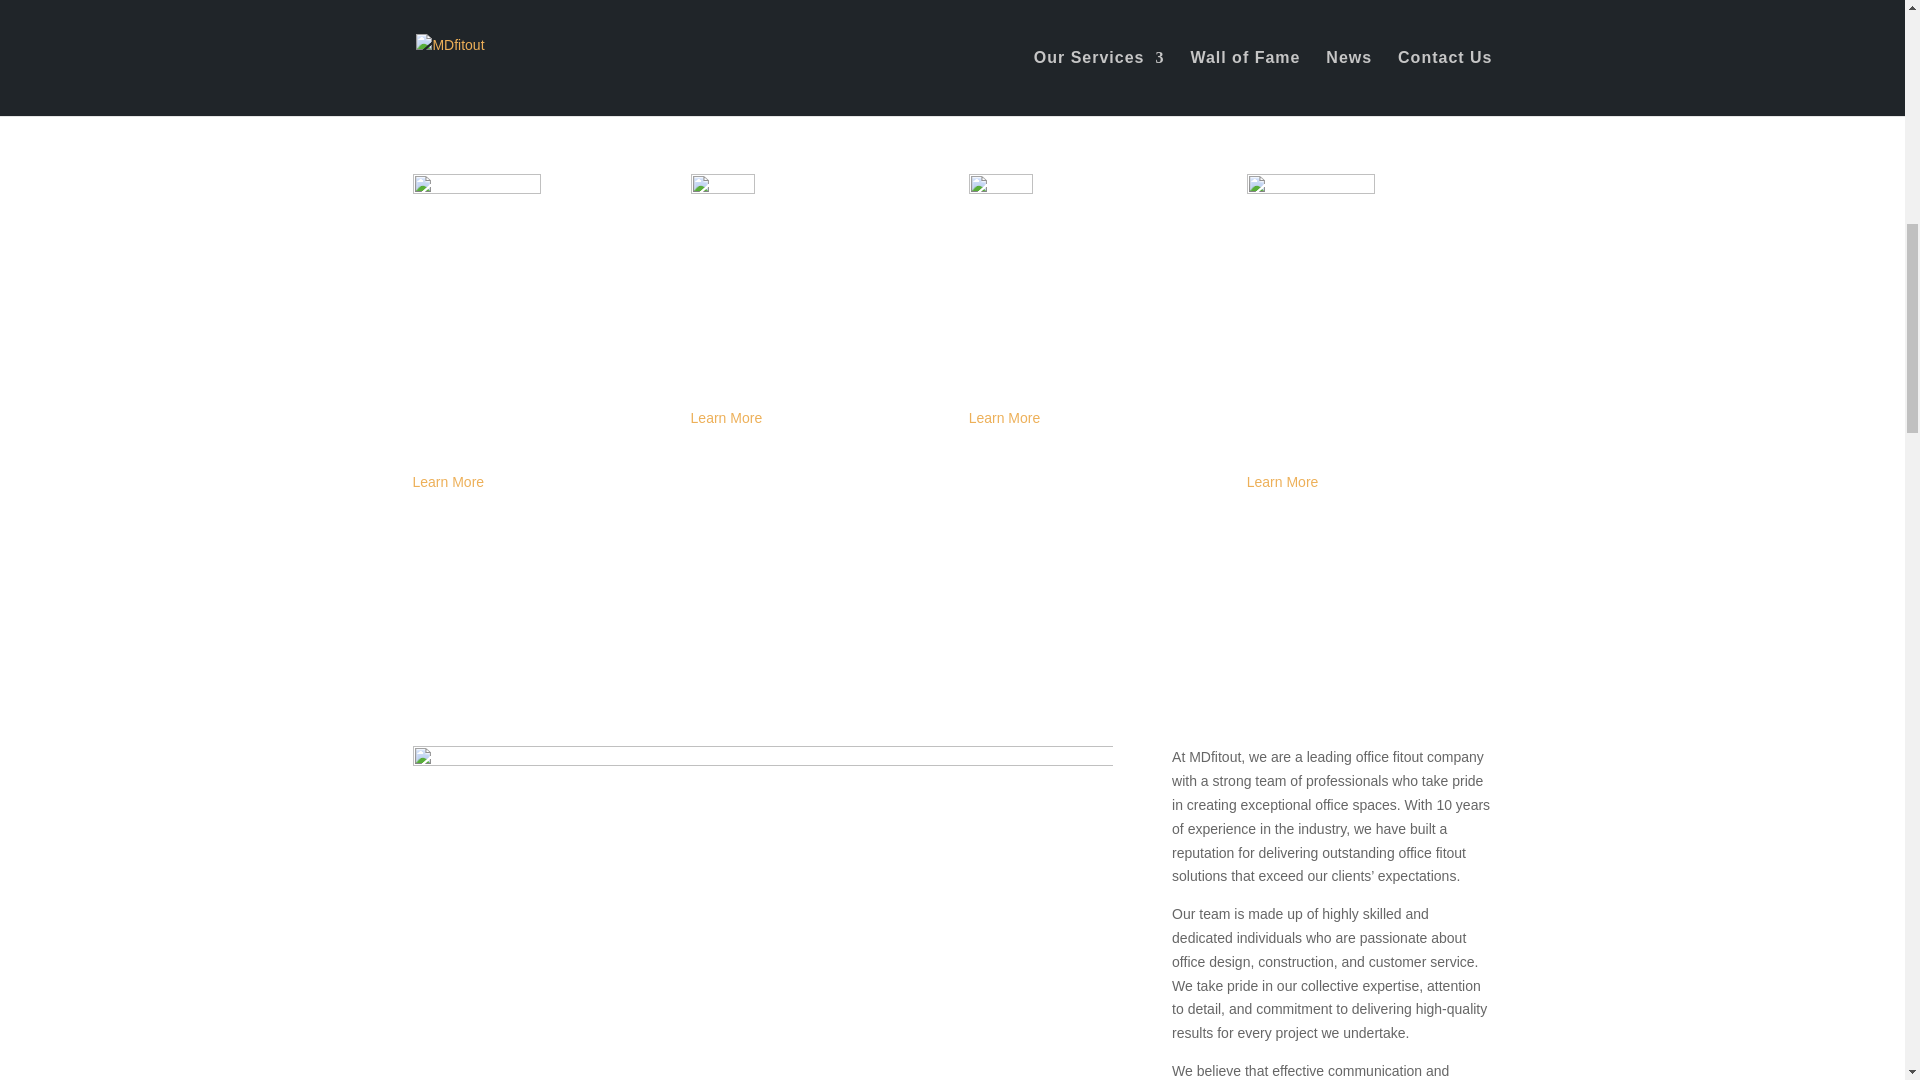 The image size is (1920, 1080). Describe the element at coordinates (476, 238) in the screenshot. I see `construction-icon-6-yellow` at that location.